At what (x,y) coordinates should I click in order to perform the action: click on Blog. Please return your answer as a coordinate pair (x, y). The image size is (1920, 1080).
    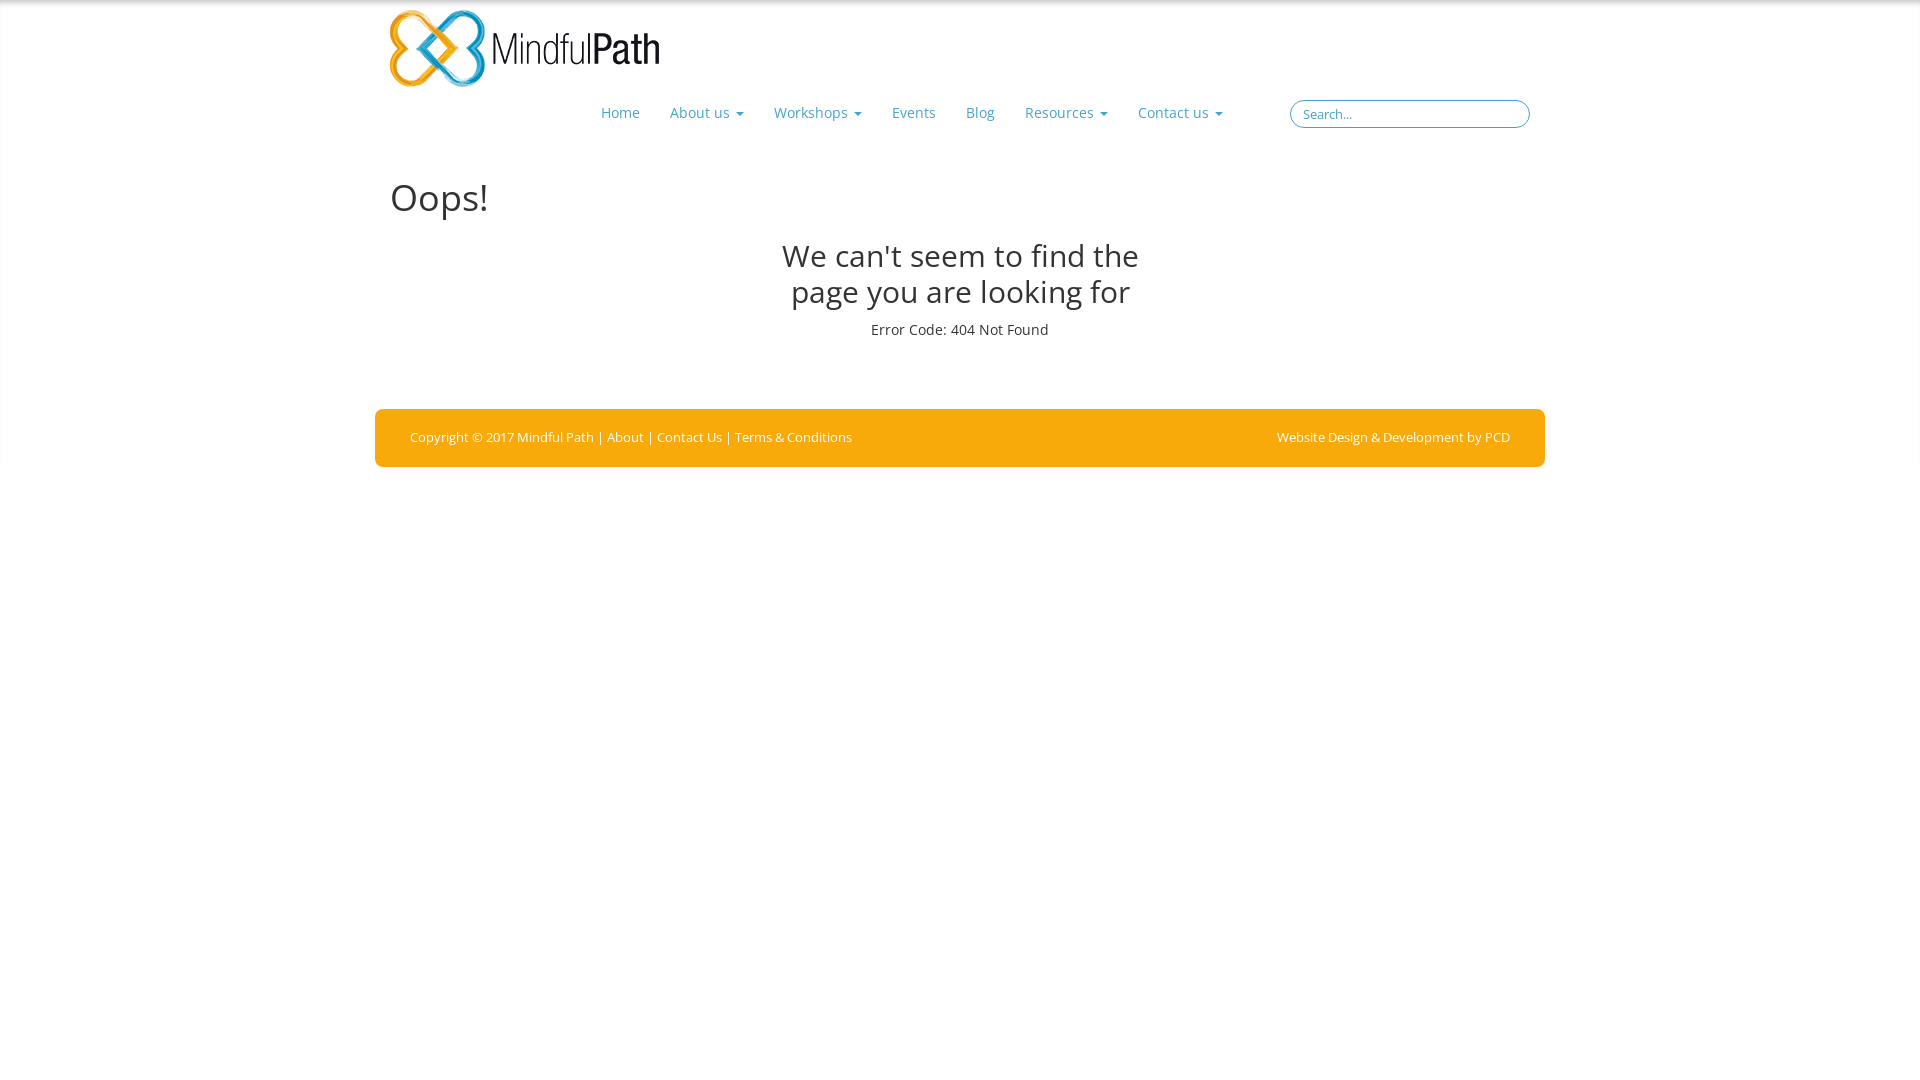
    Looking at the image, I should click on (980, 113).